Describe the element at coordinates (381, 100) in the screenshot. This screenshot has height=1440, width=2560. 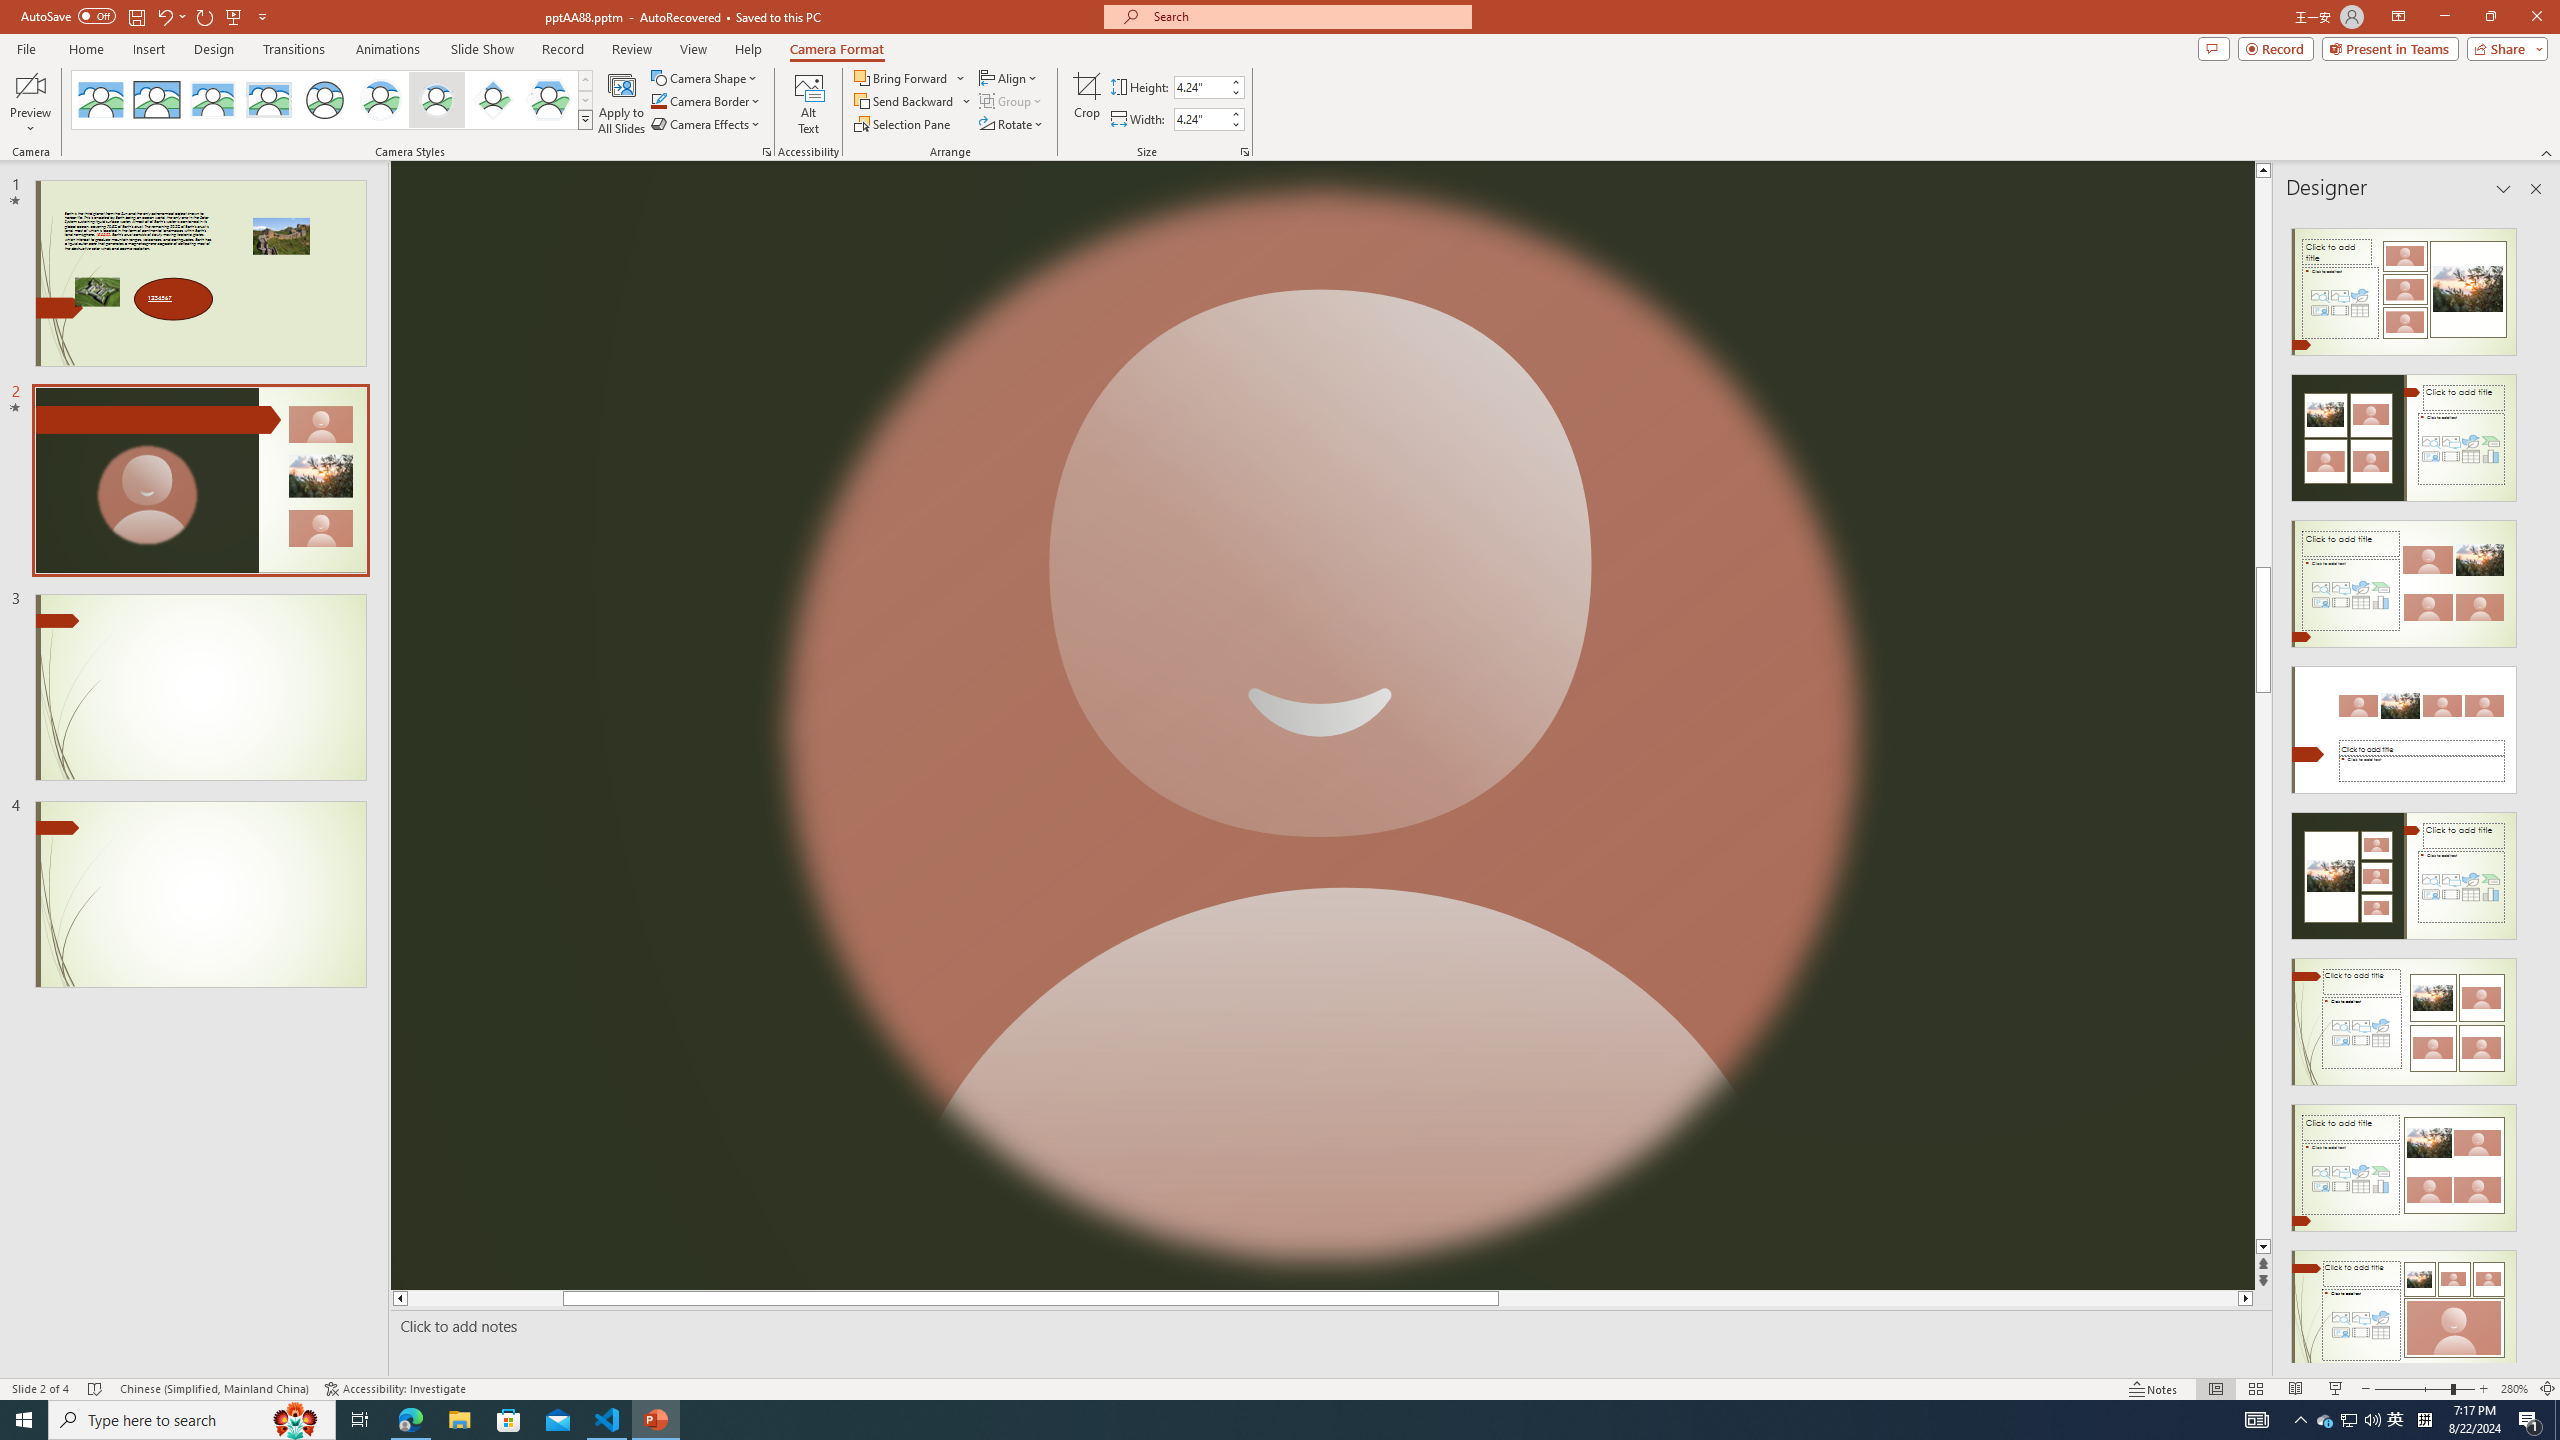
I see `Center Shadow Circle` at that location.